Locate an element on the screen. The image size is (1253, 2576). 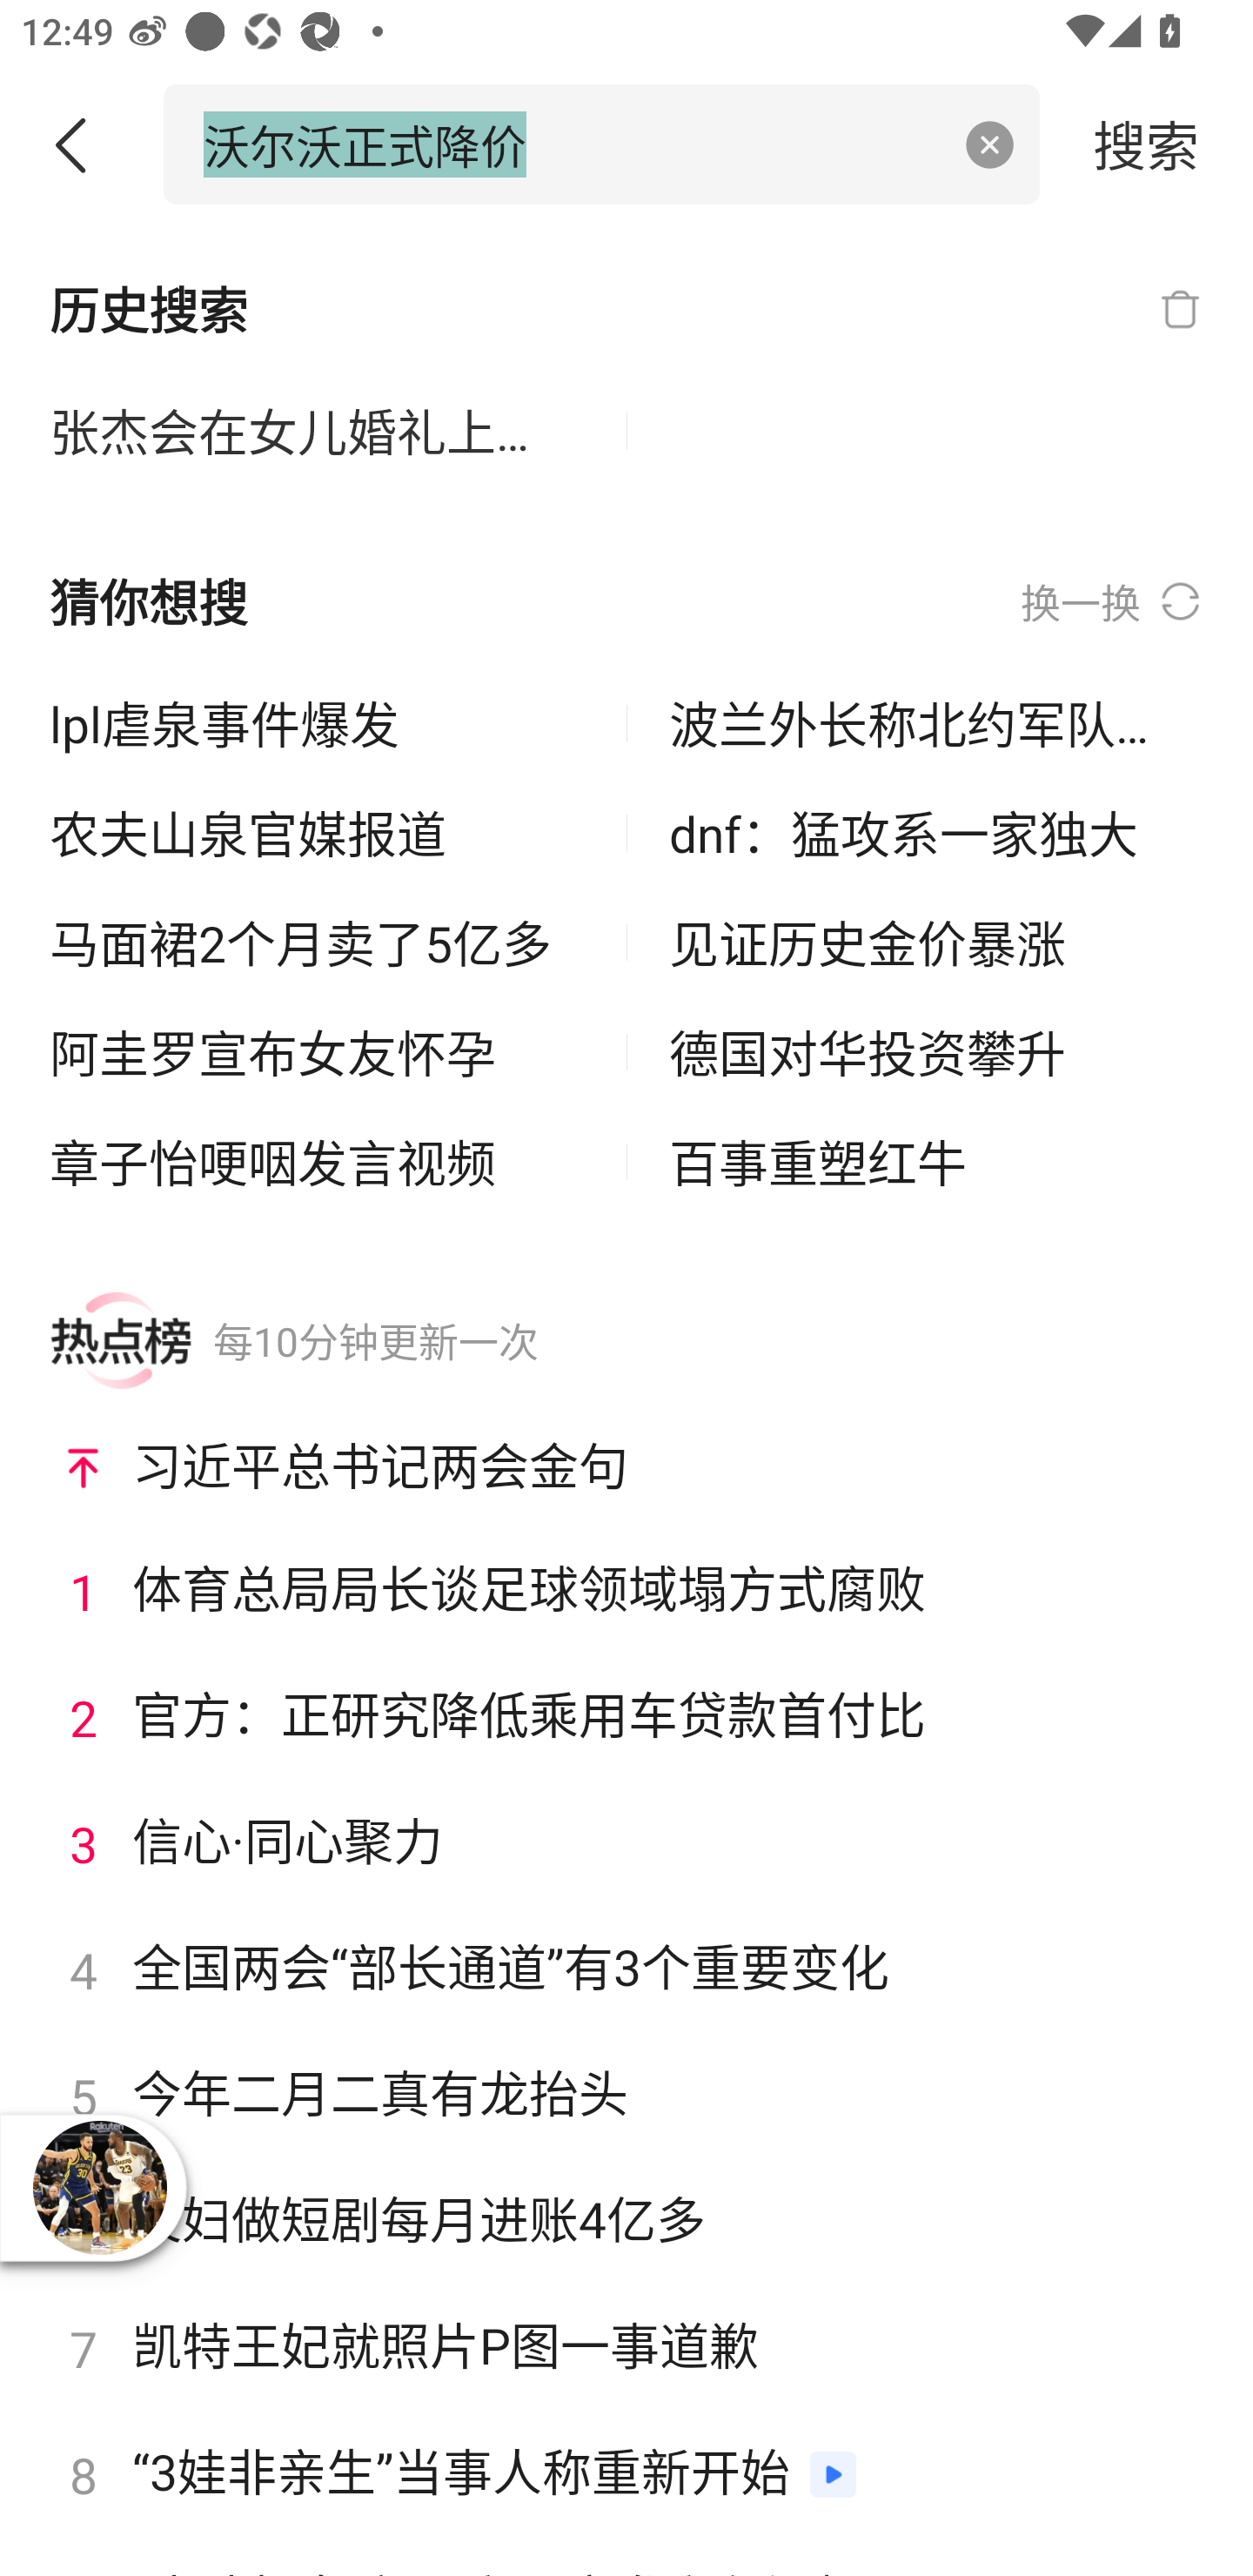
dnf：猛攻系一家独大 is located at coordinates (935, 833).